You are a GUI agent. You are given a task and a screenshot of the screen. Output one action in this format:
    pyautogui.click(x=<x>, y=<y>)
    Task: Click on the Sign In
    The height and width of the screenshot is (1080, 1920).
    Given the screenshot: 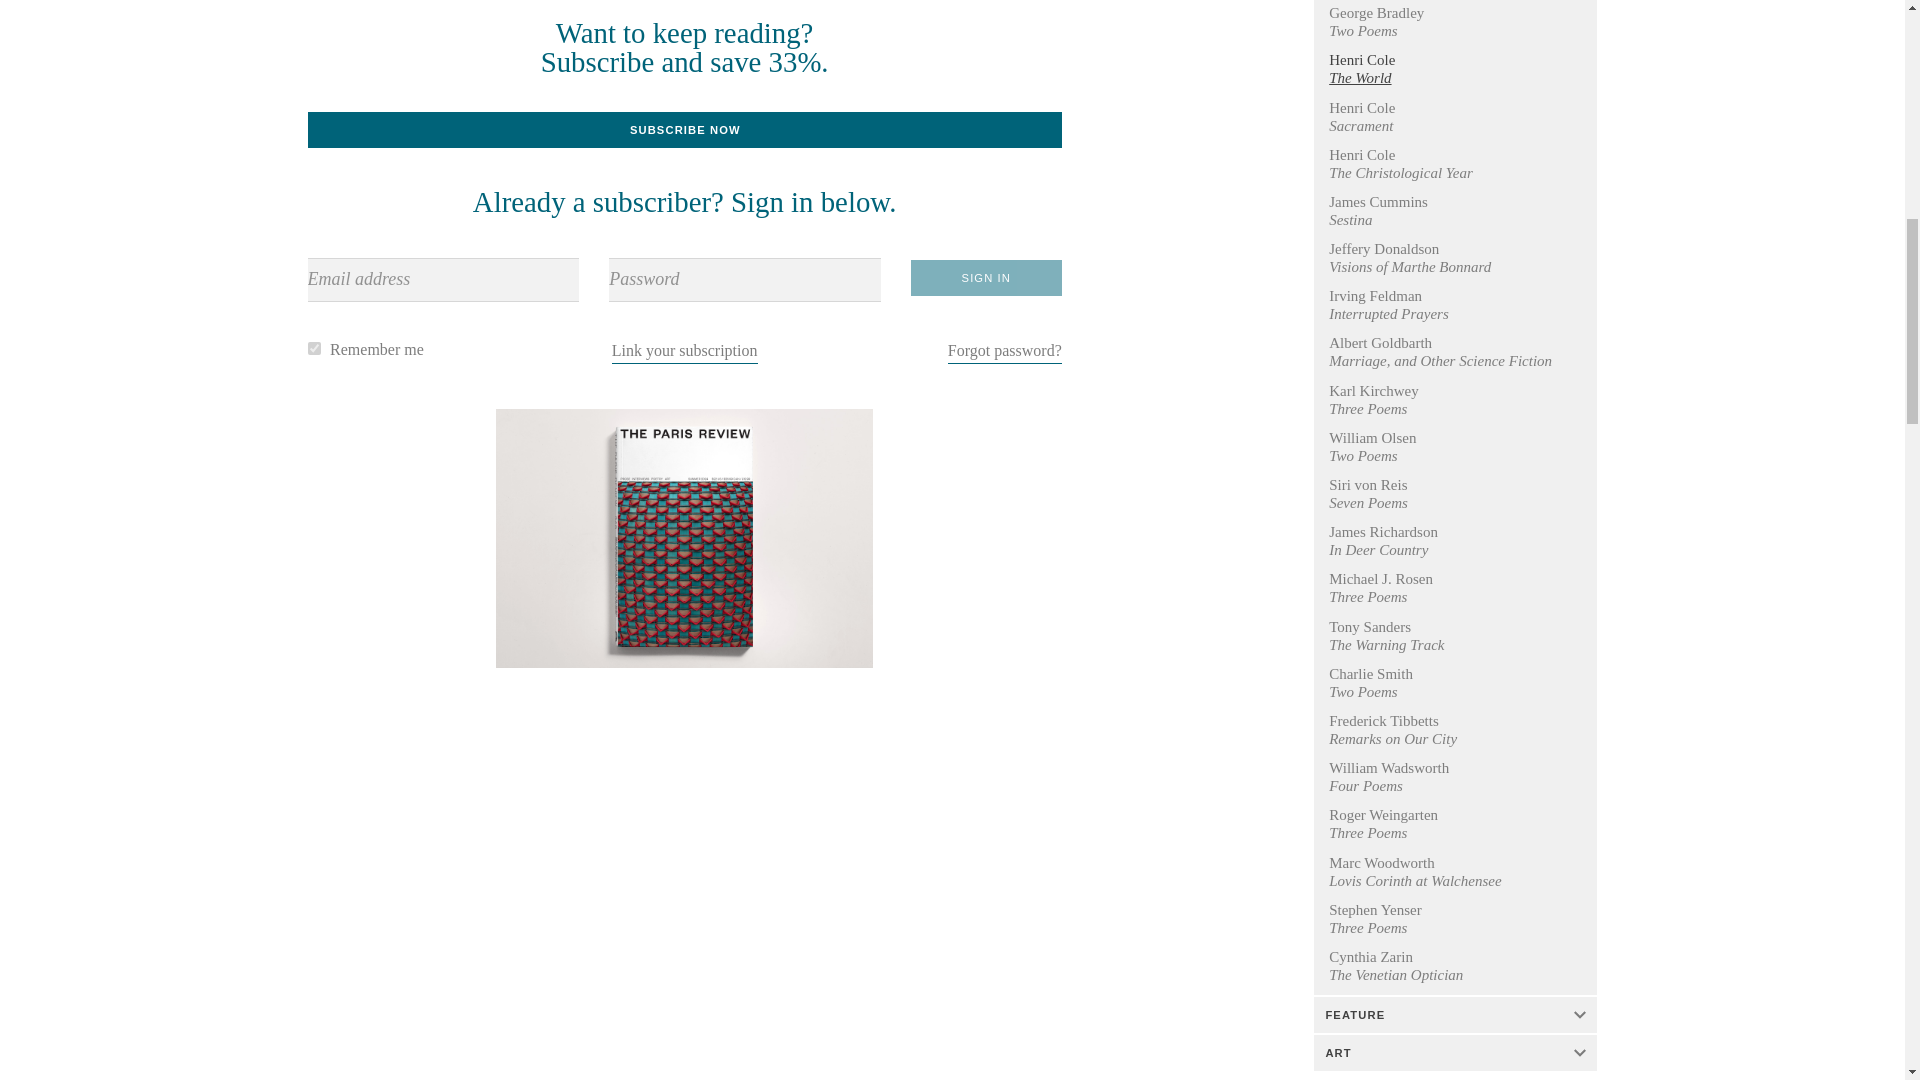 What is the action you would take?
    pyautogui.click(x=986, y=278)
    